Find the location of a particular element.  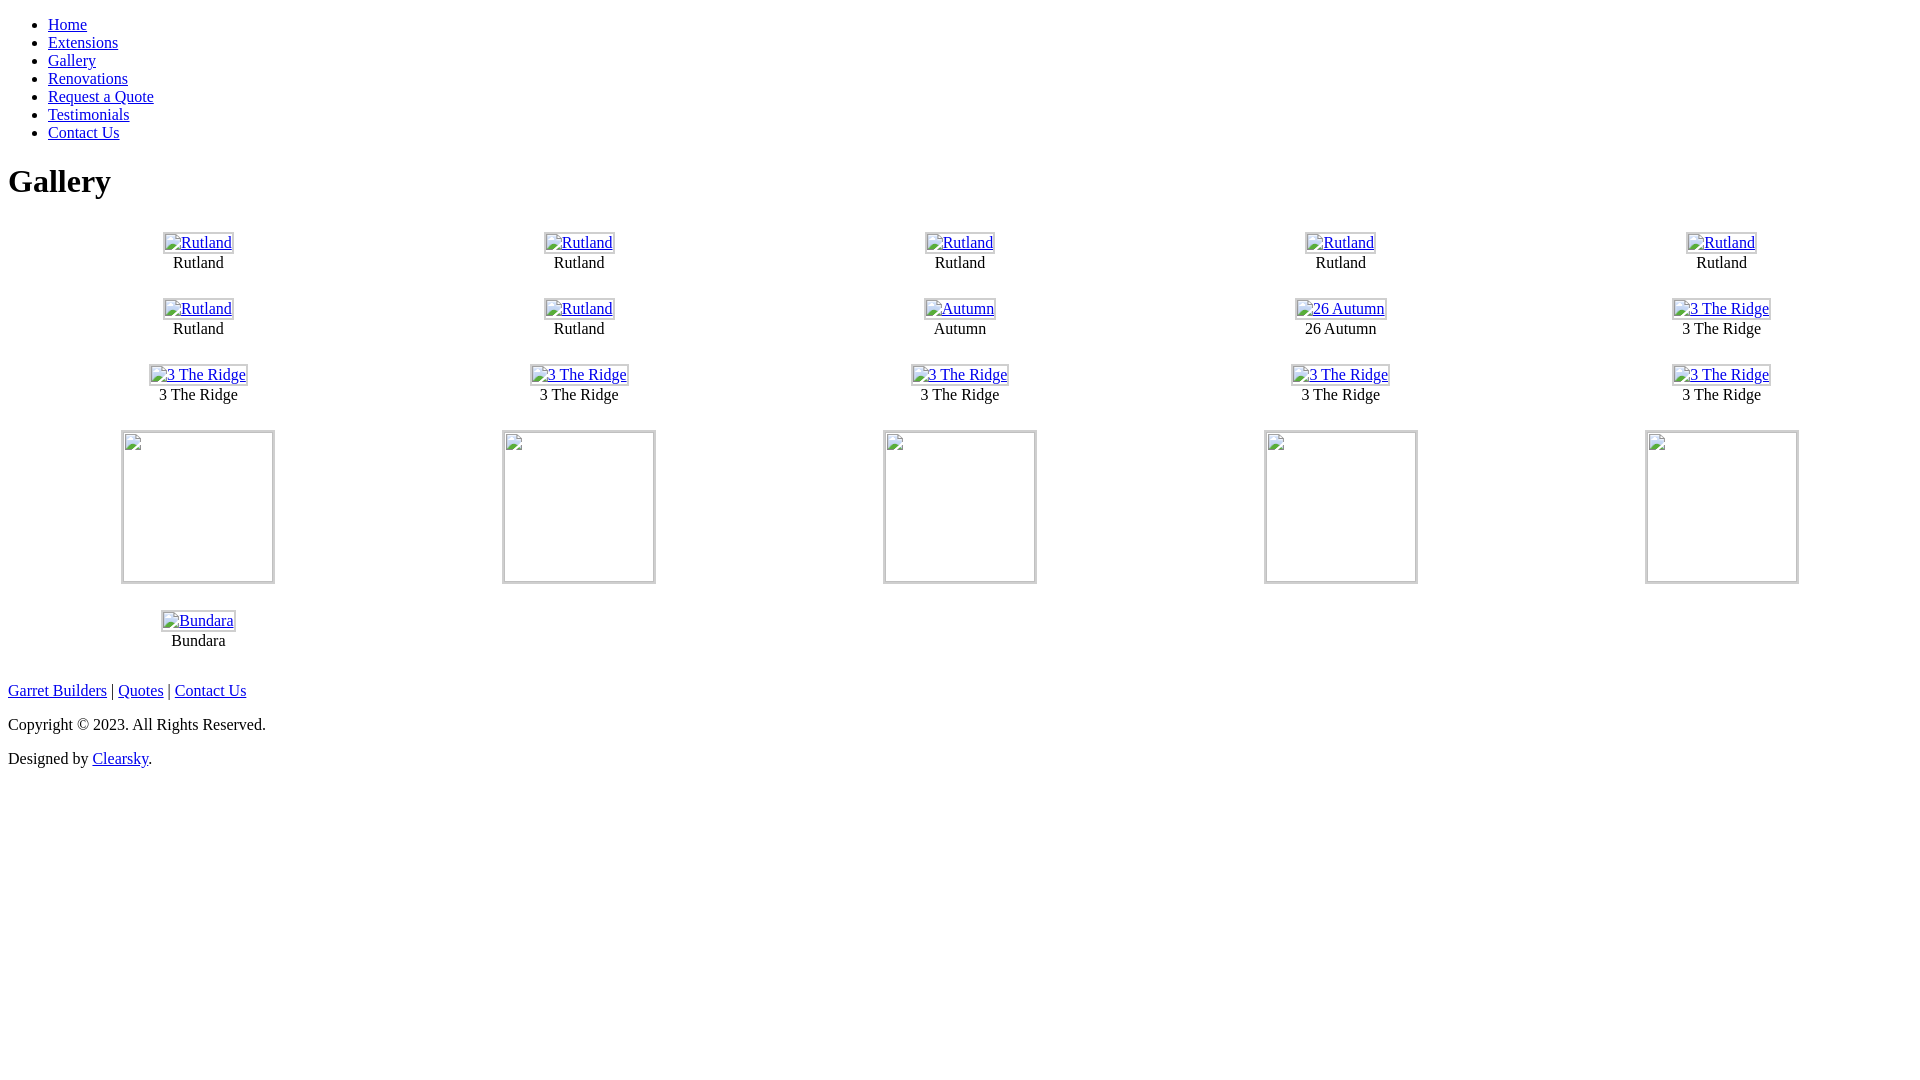

3 The Ridge is located at coordinates (1722, 374).